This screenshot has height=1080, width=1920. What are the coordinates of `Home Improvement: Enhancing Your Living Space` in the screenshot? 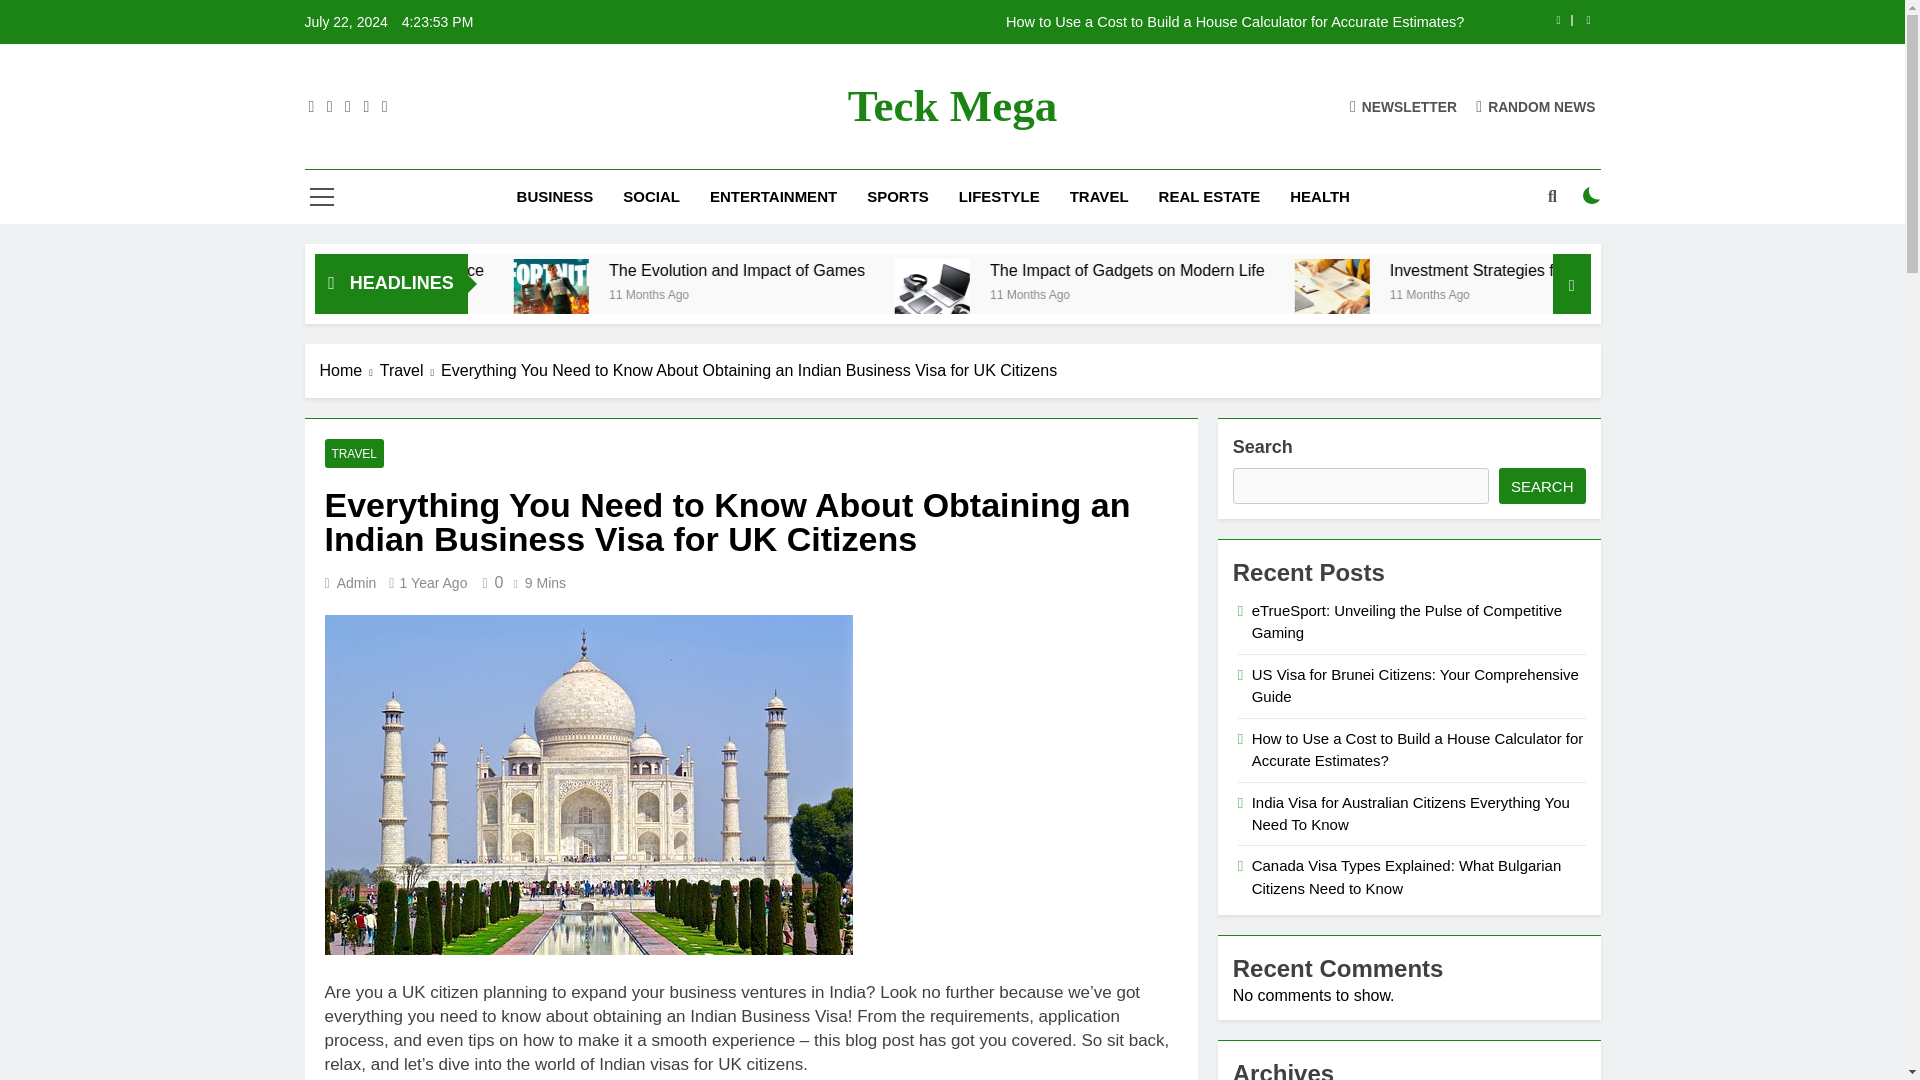 It's located at (570, 270).